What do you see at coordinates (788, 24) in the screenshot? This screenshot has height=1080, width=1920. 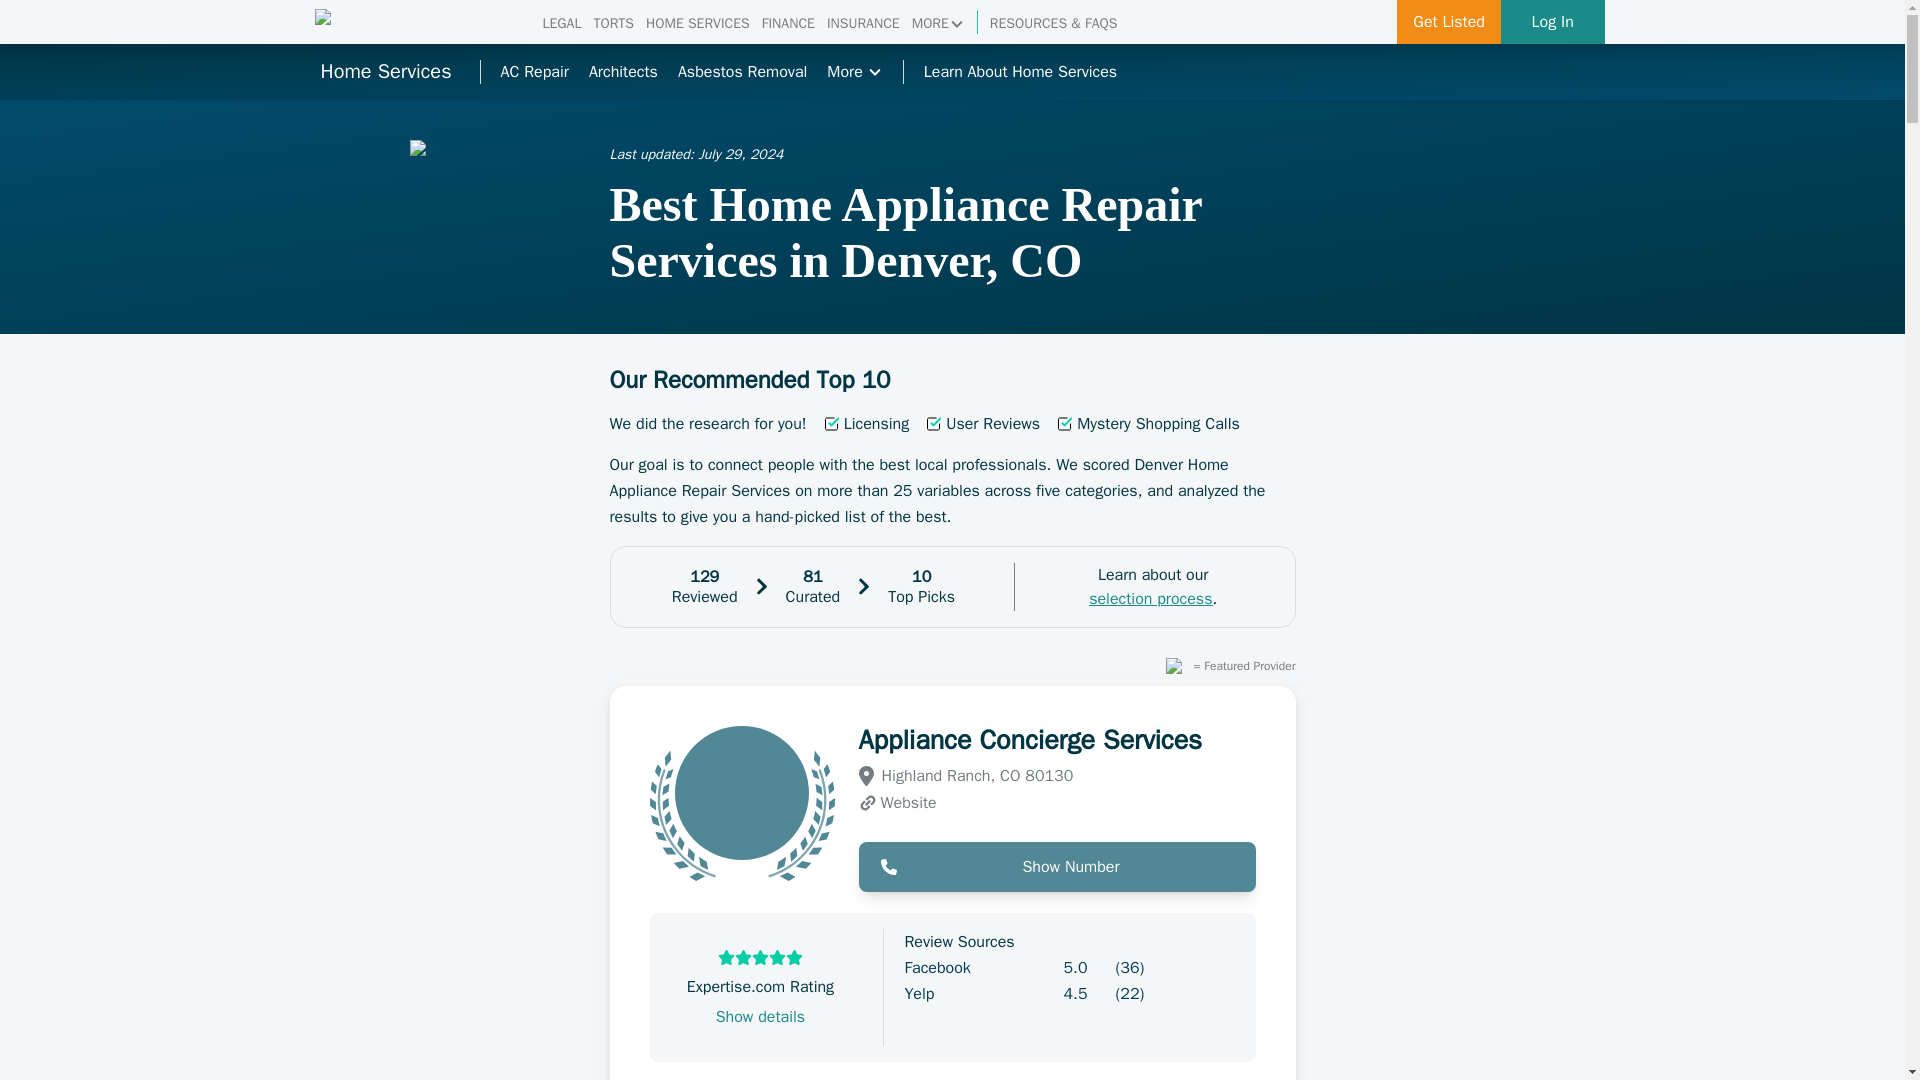 I see `FINANCE` at bounding box center [788, 24].